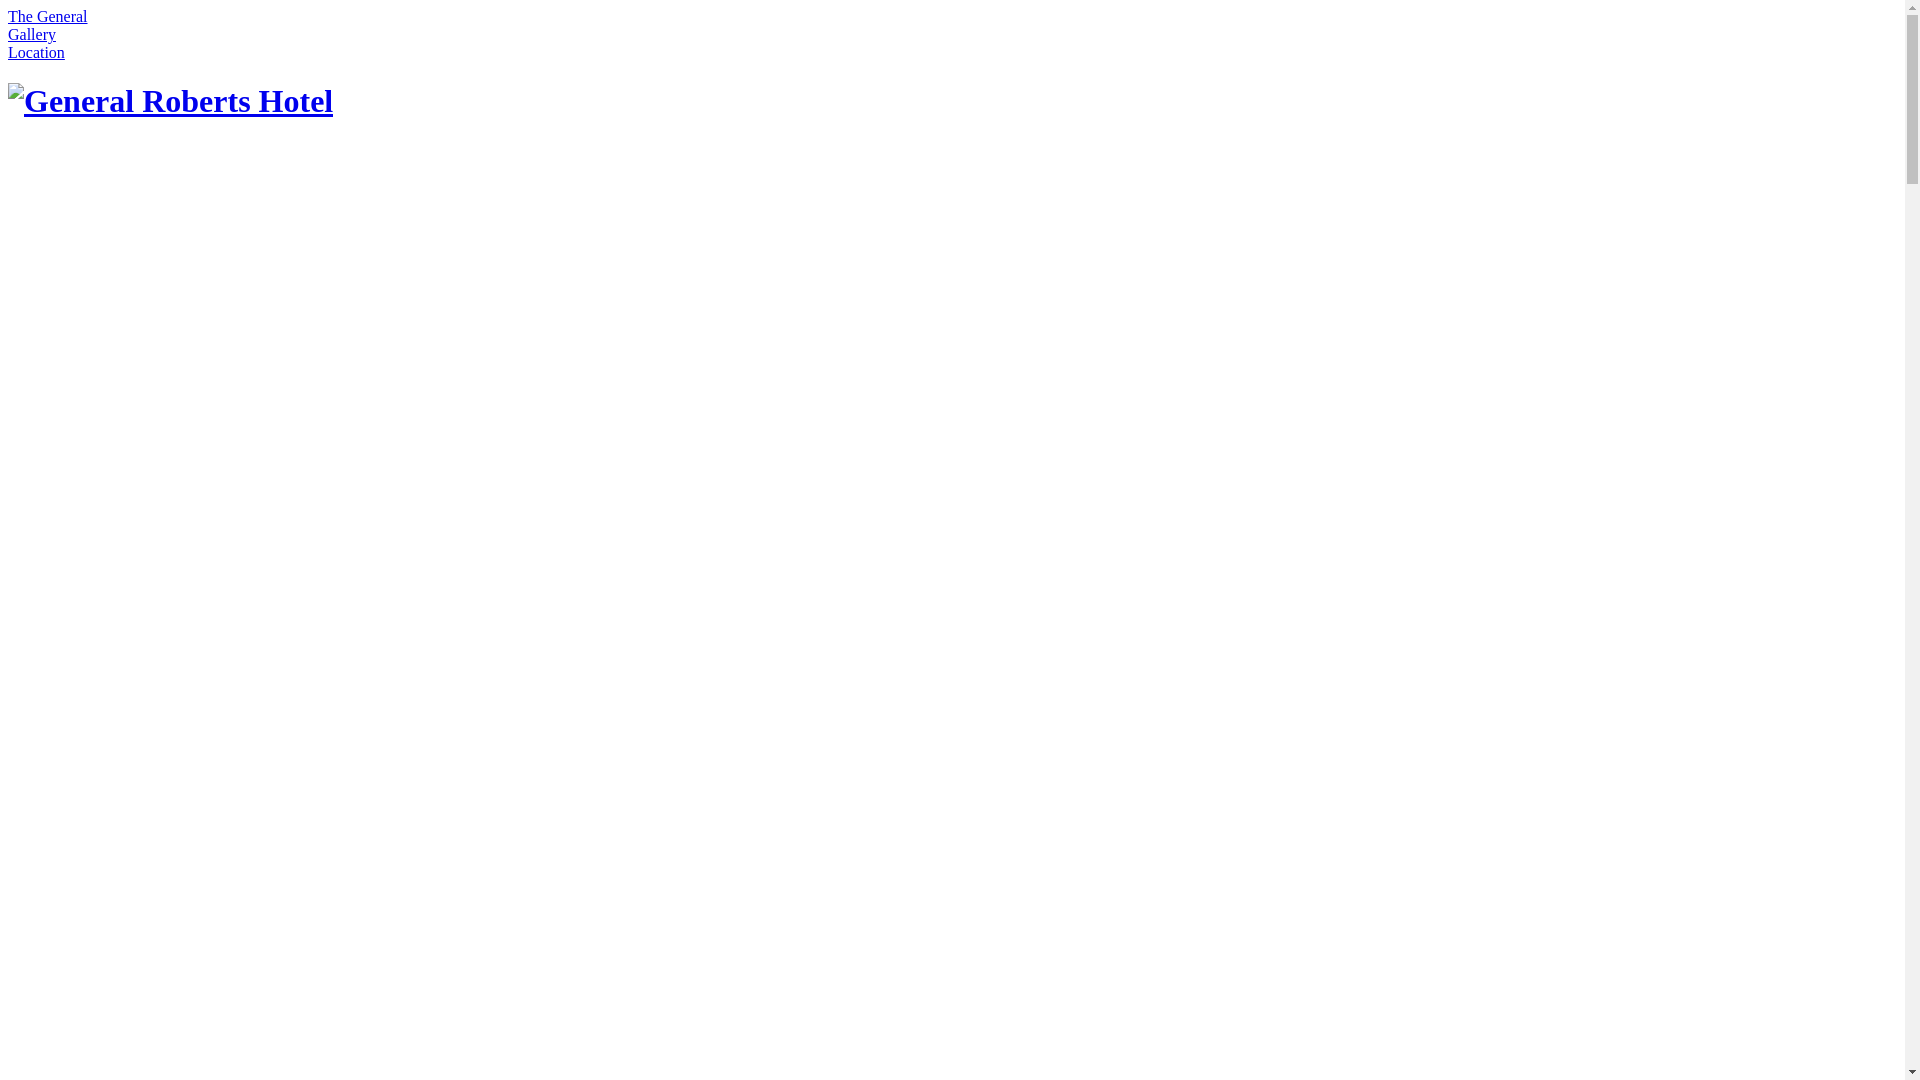  Describe the element at coordinates (48, 16) in the screenshot. I see `The General` at that location.